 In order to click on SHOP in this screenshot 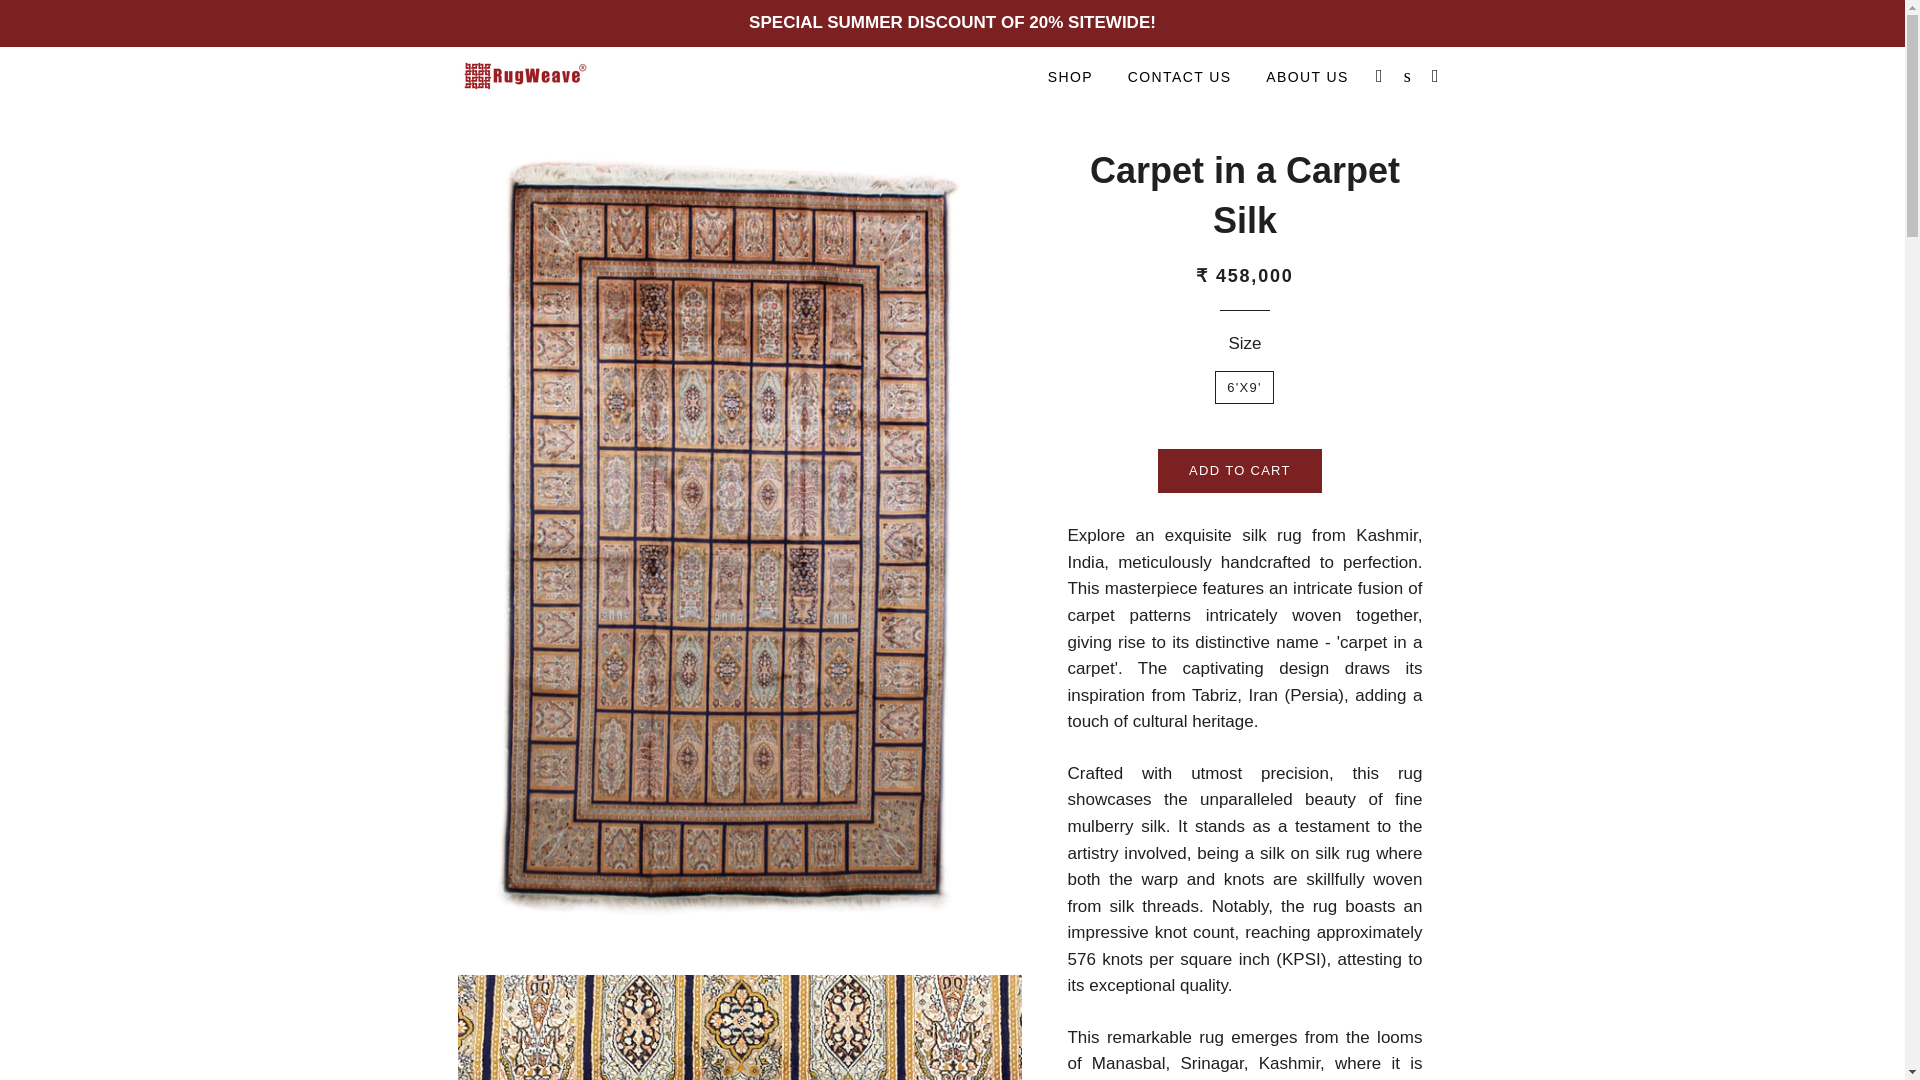, I will do `click(1070, 77)`.